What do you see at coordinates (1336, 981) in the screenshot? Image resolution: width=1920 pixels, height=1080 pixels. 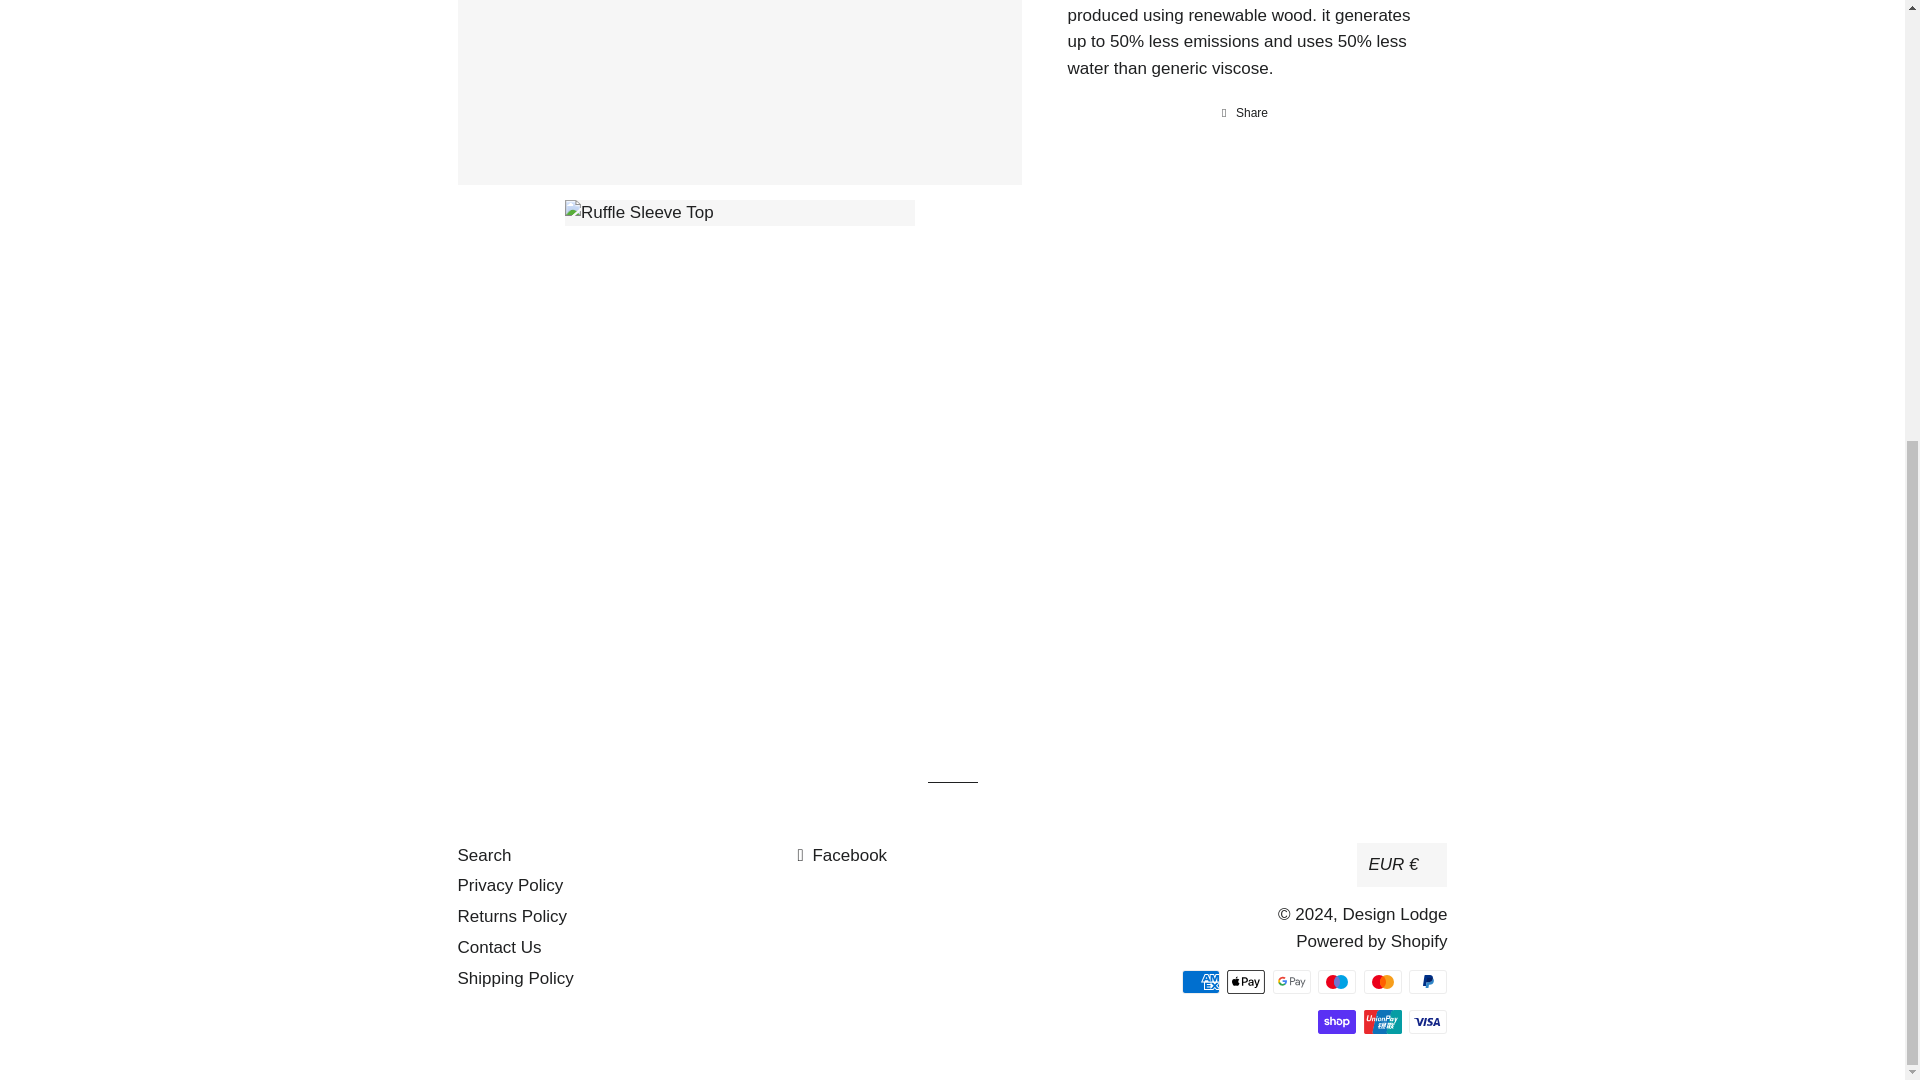 I see `Maestro` at bounding box center [1336, 981].